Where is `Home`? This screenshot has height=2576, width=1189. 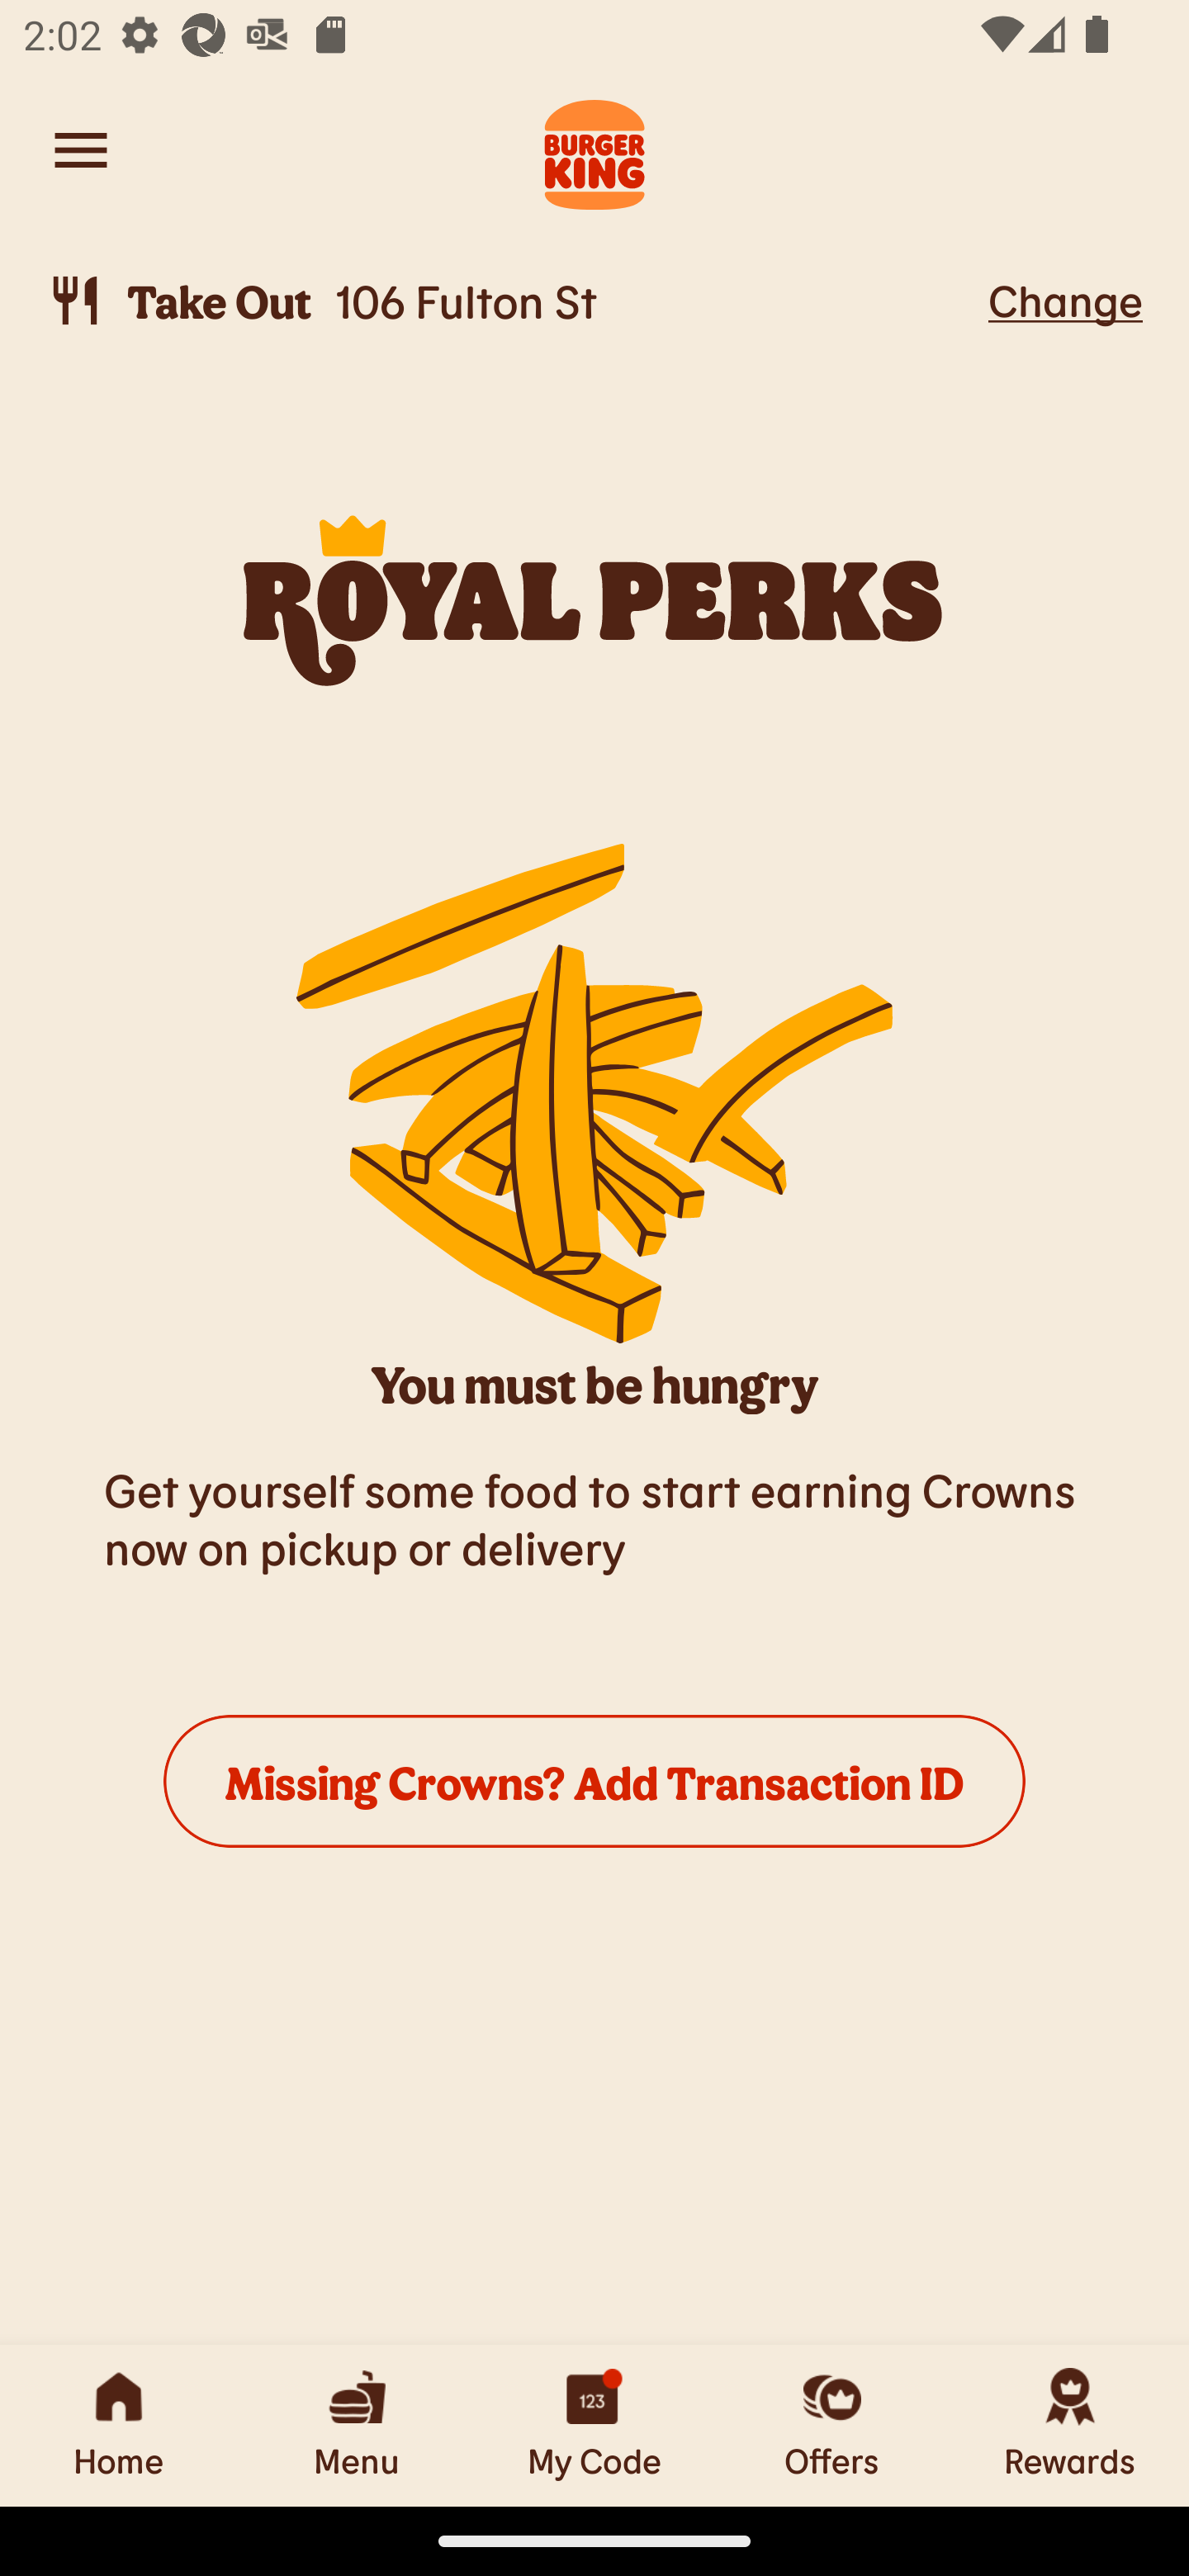 Home is located at coordinates (119, 2425).